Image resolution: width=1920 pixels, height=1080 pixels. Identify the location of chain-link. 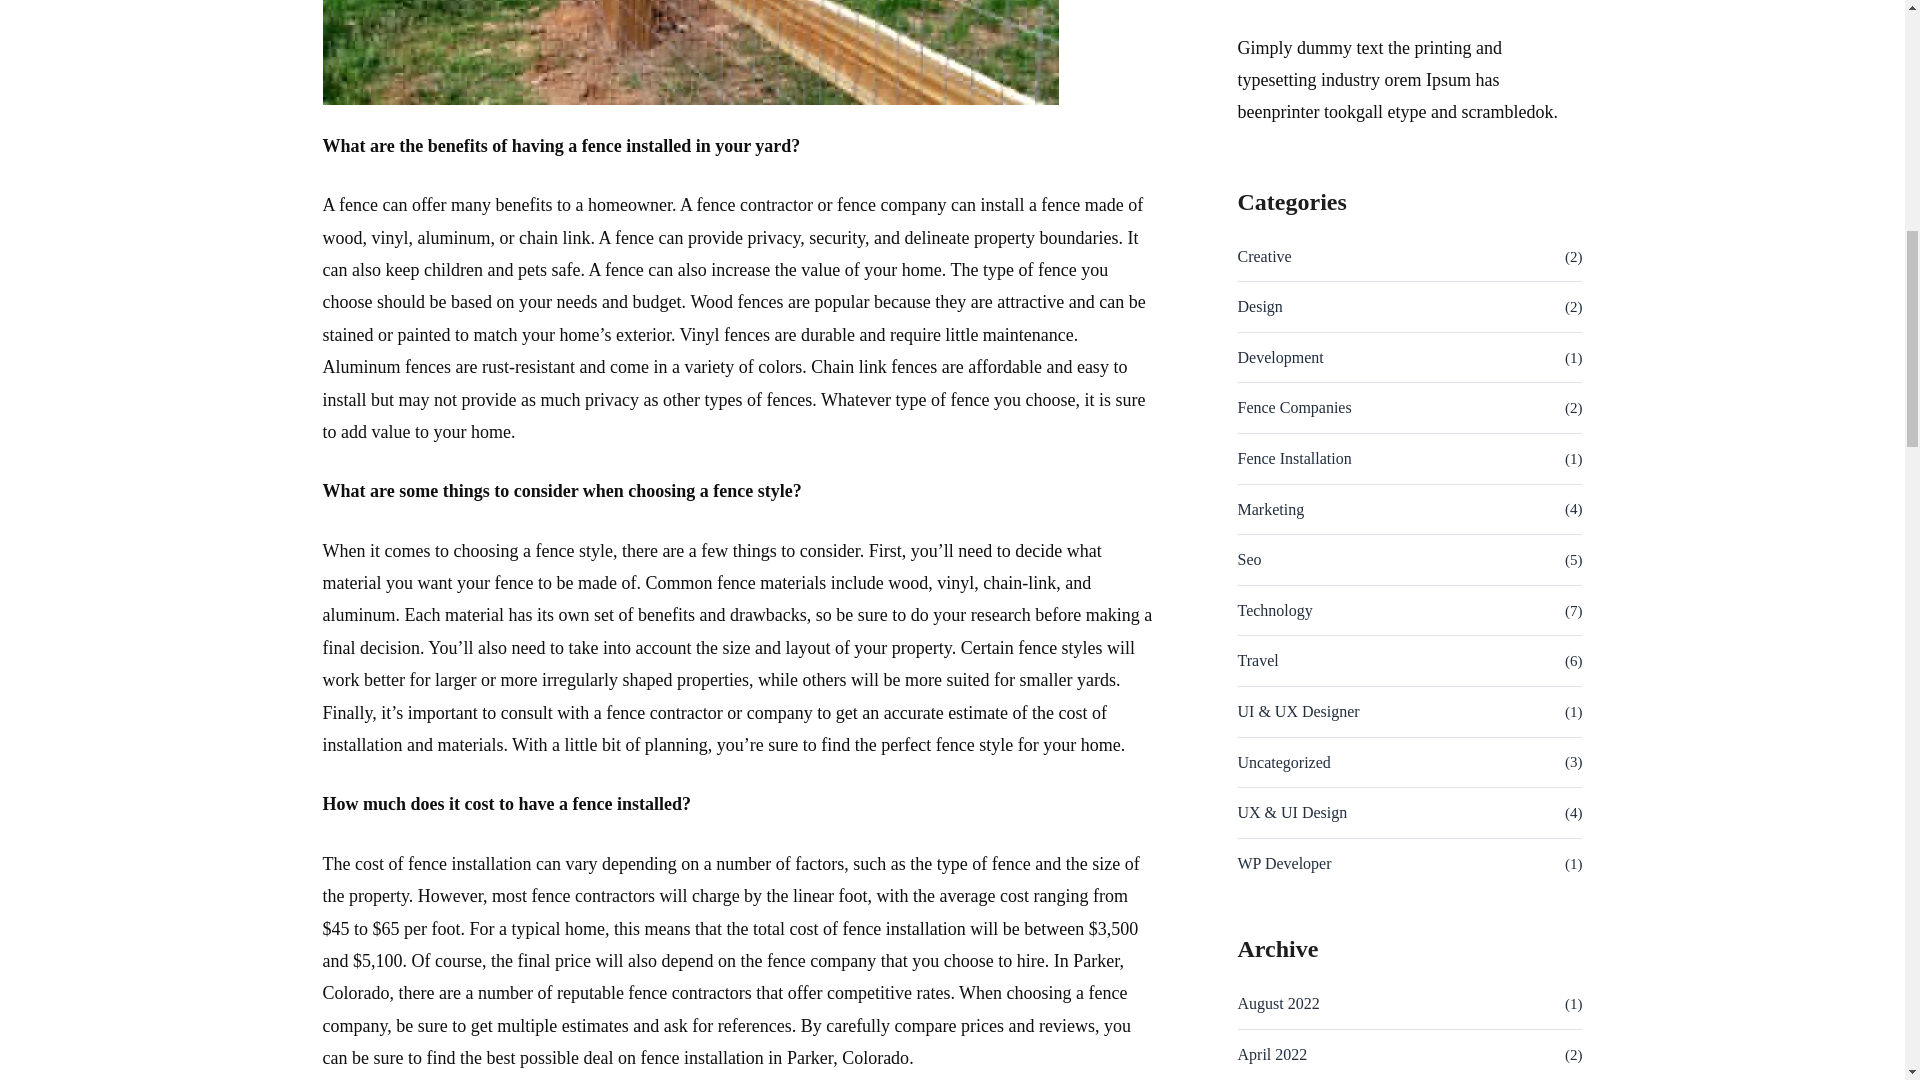
(1020, 582).